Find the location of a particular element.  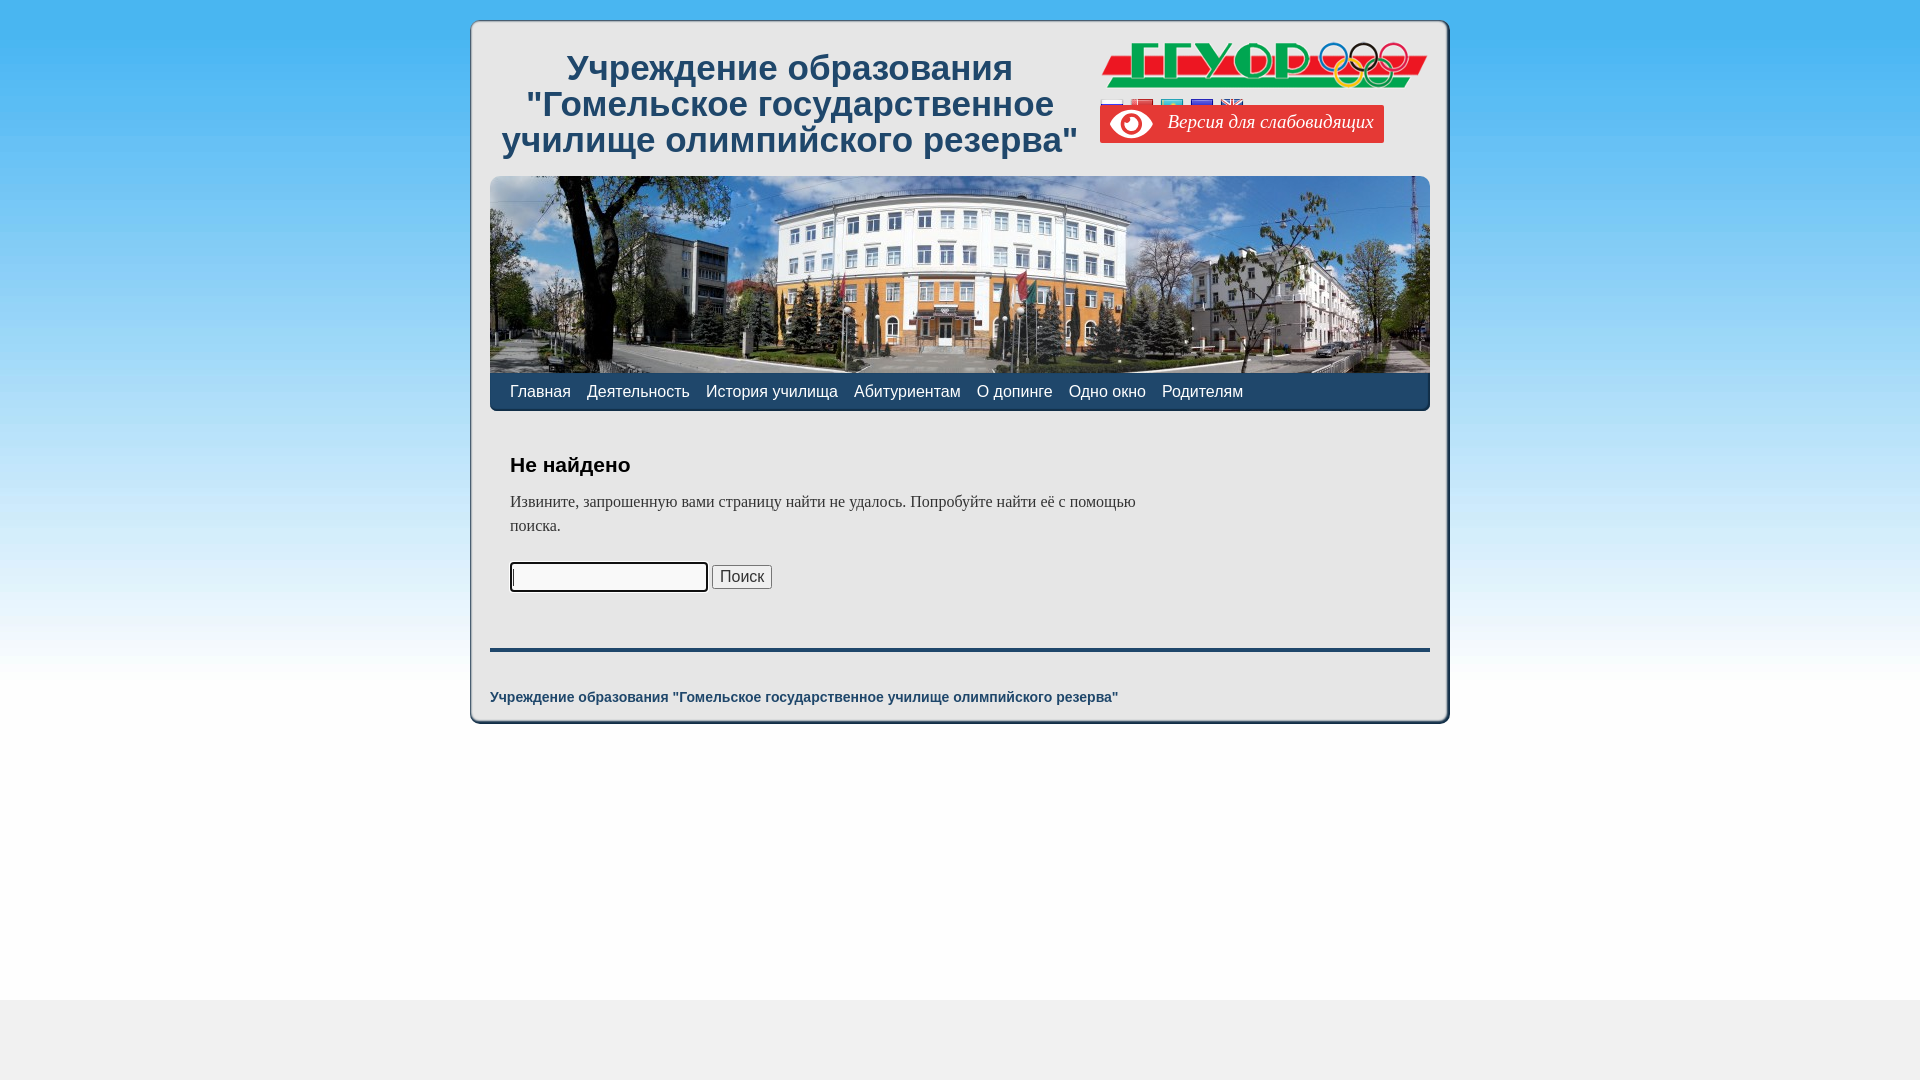

Kazakh is located at coordinates (1172, 108).